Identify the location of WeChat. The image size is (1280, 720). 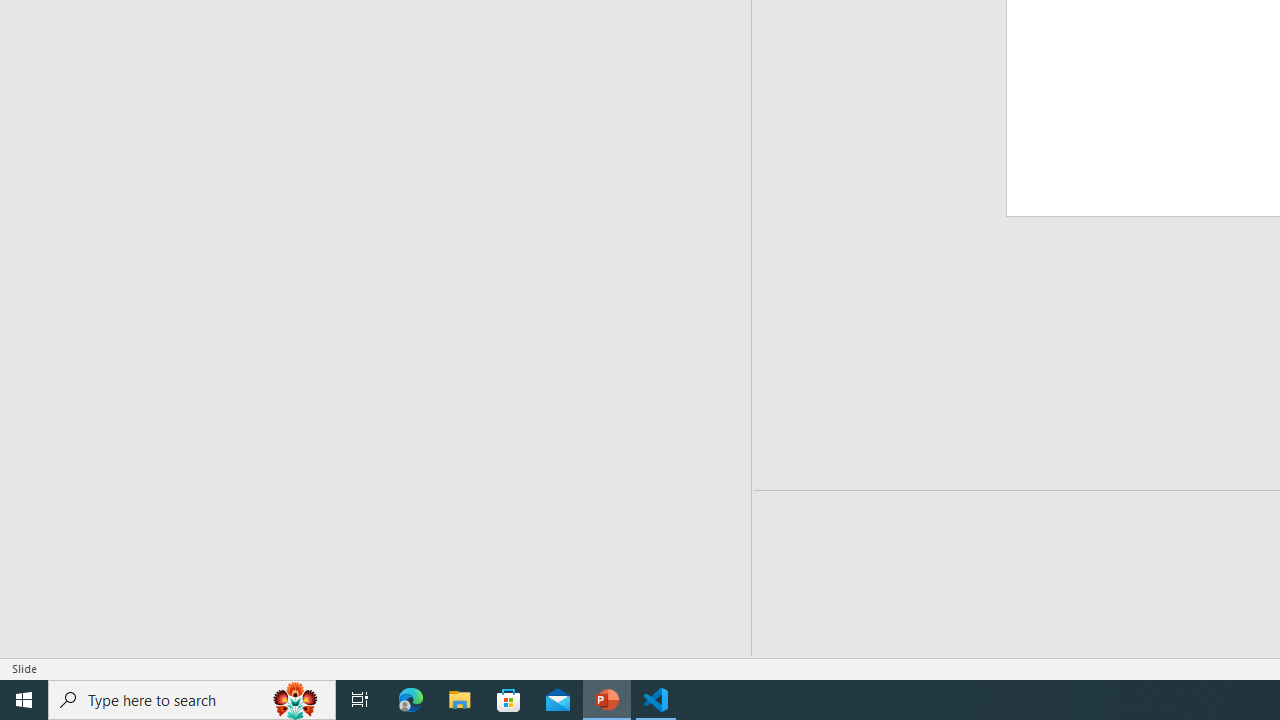
(37, 299).